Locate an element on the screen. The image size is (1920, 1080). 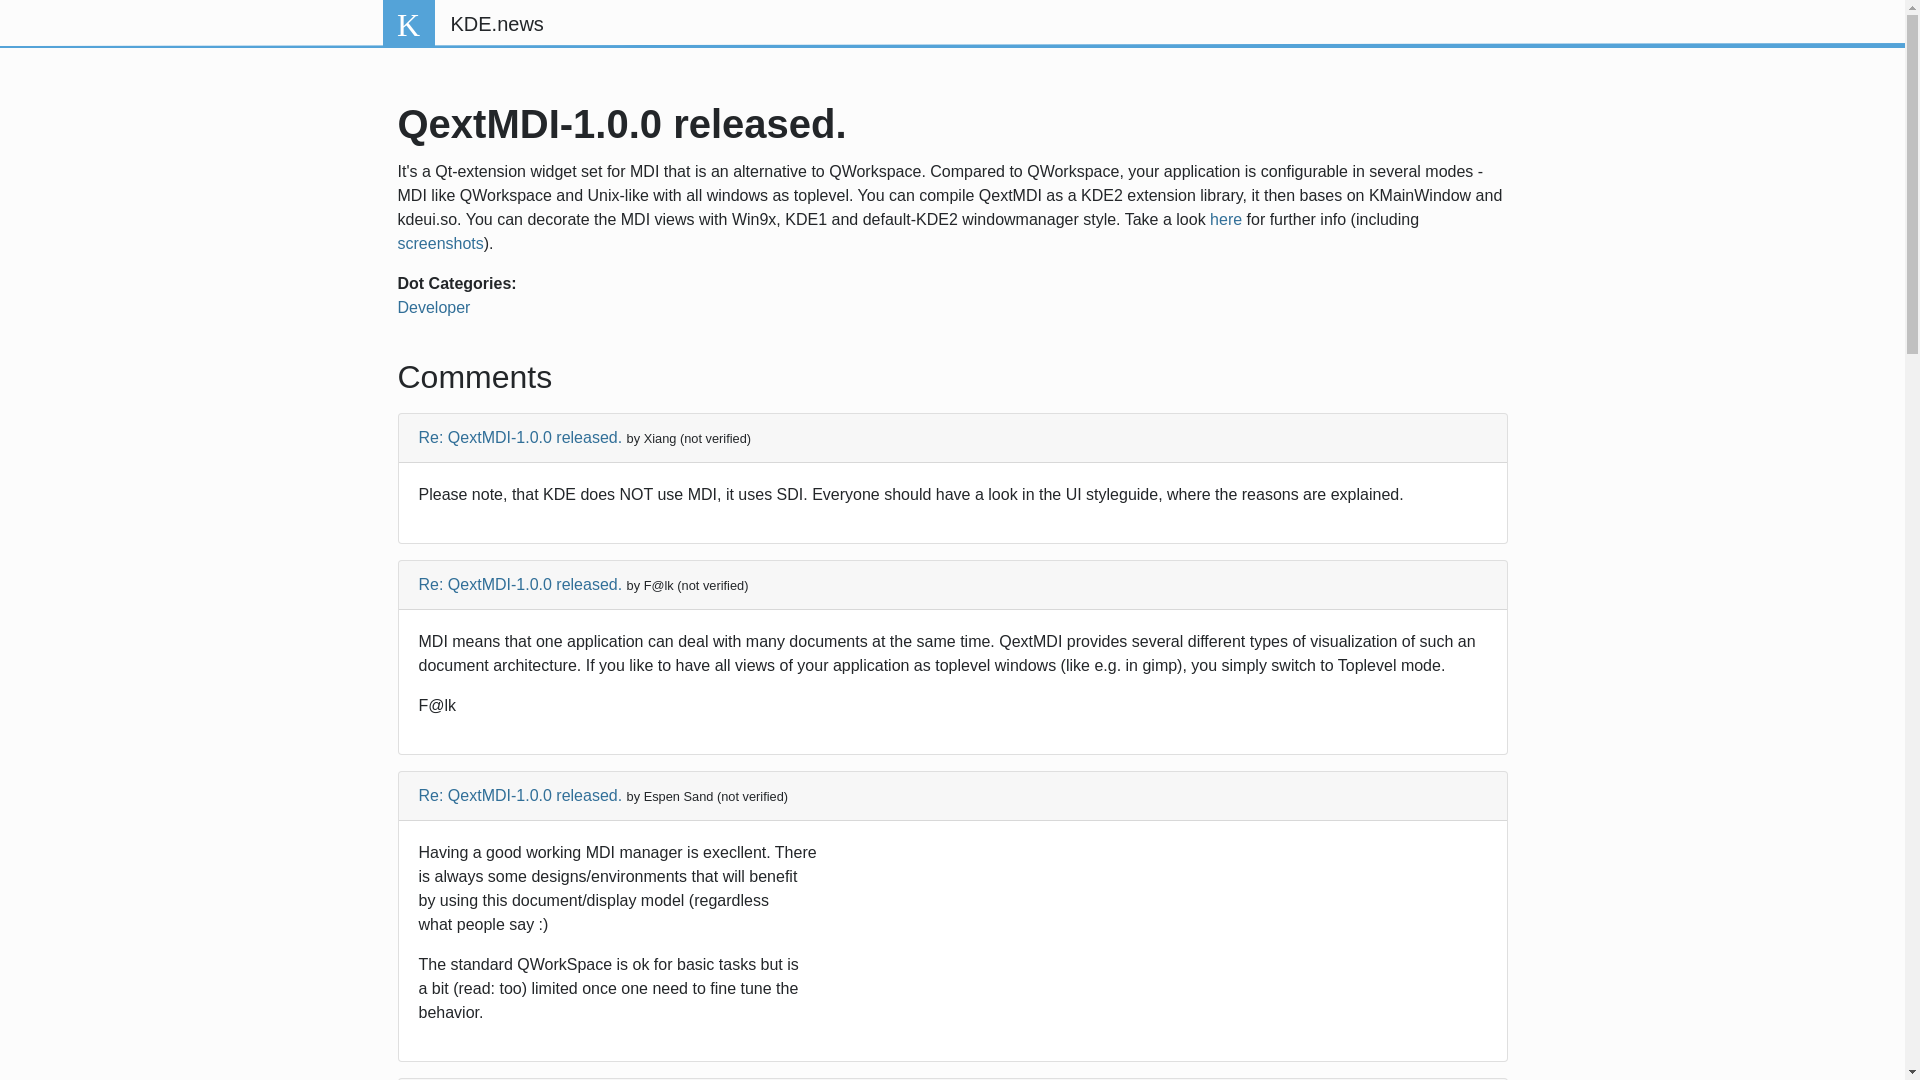
Re: QextMDI-1.0.0 released. is located at coordinates (520, 584).